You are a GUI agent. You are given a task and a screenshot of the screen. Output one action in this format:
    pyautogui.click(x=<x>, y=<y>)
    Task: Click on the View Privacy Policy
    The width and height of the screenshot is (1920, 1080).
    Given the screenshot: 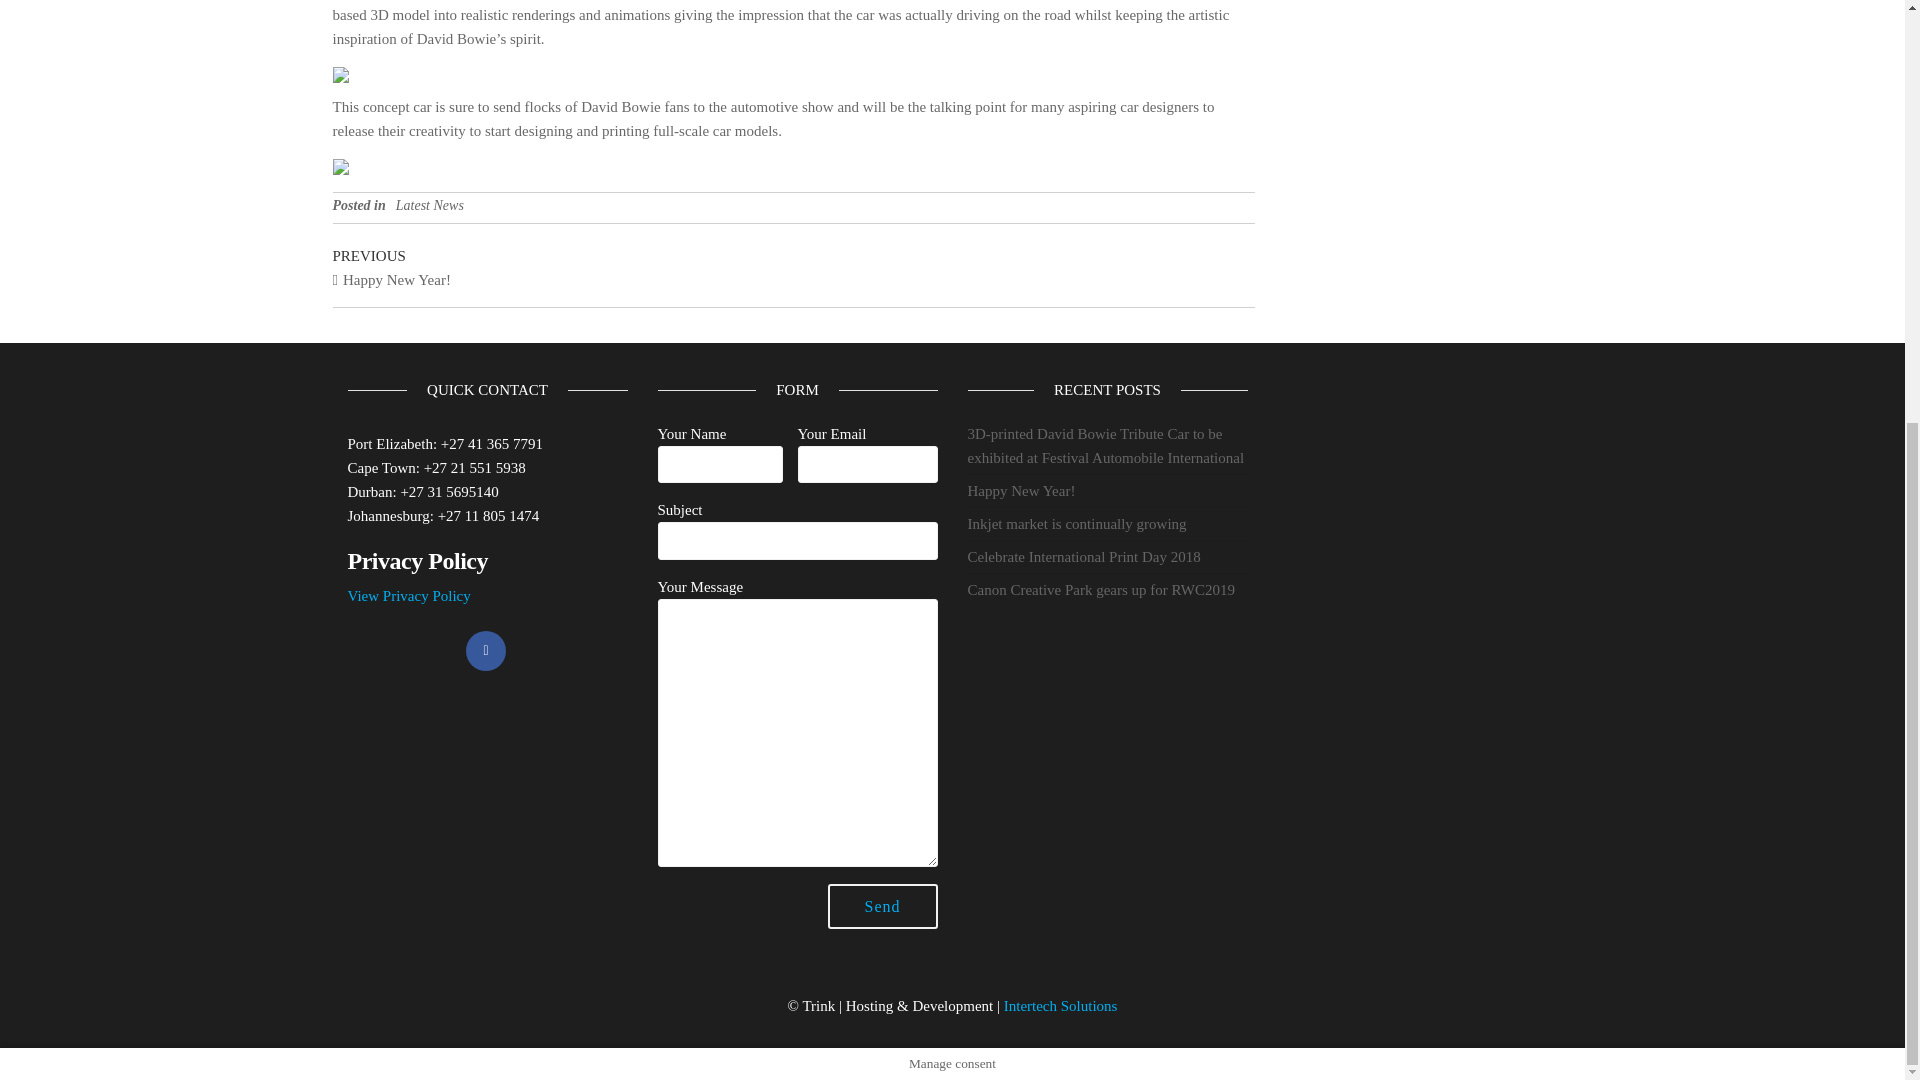 What is the action you would take?
    pyautogui.click(x=408, y=595)
    